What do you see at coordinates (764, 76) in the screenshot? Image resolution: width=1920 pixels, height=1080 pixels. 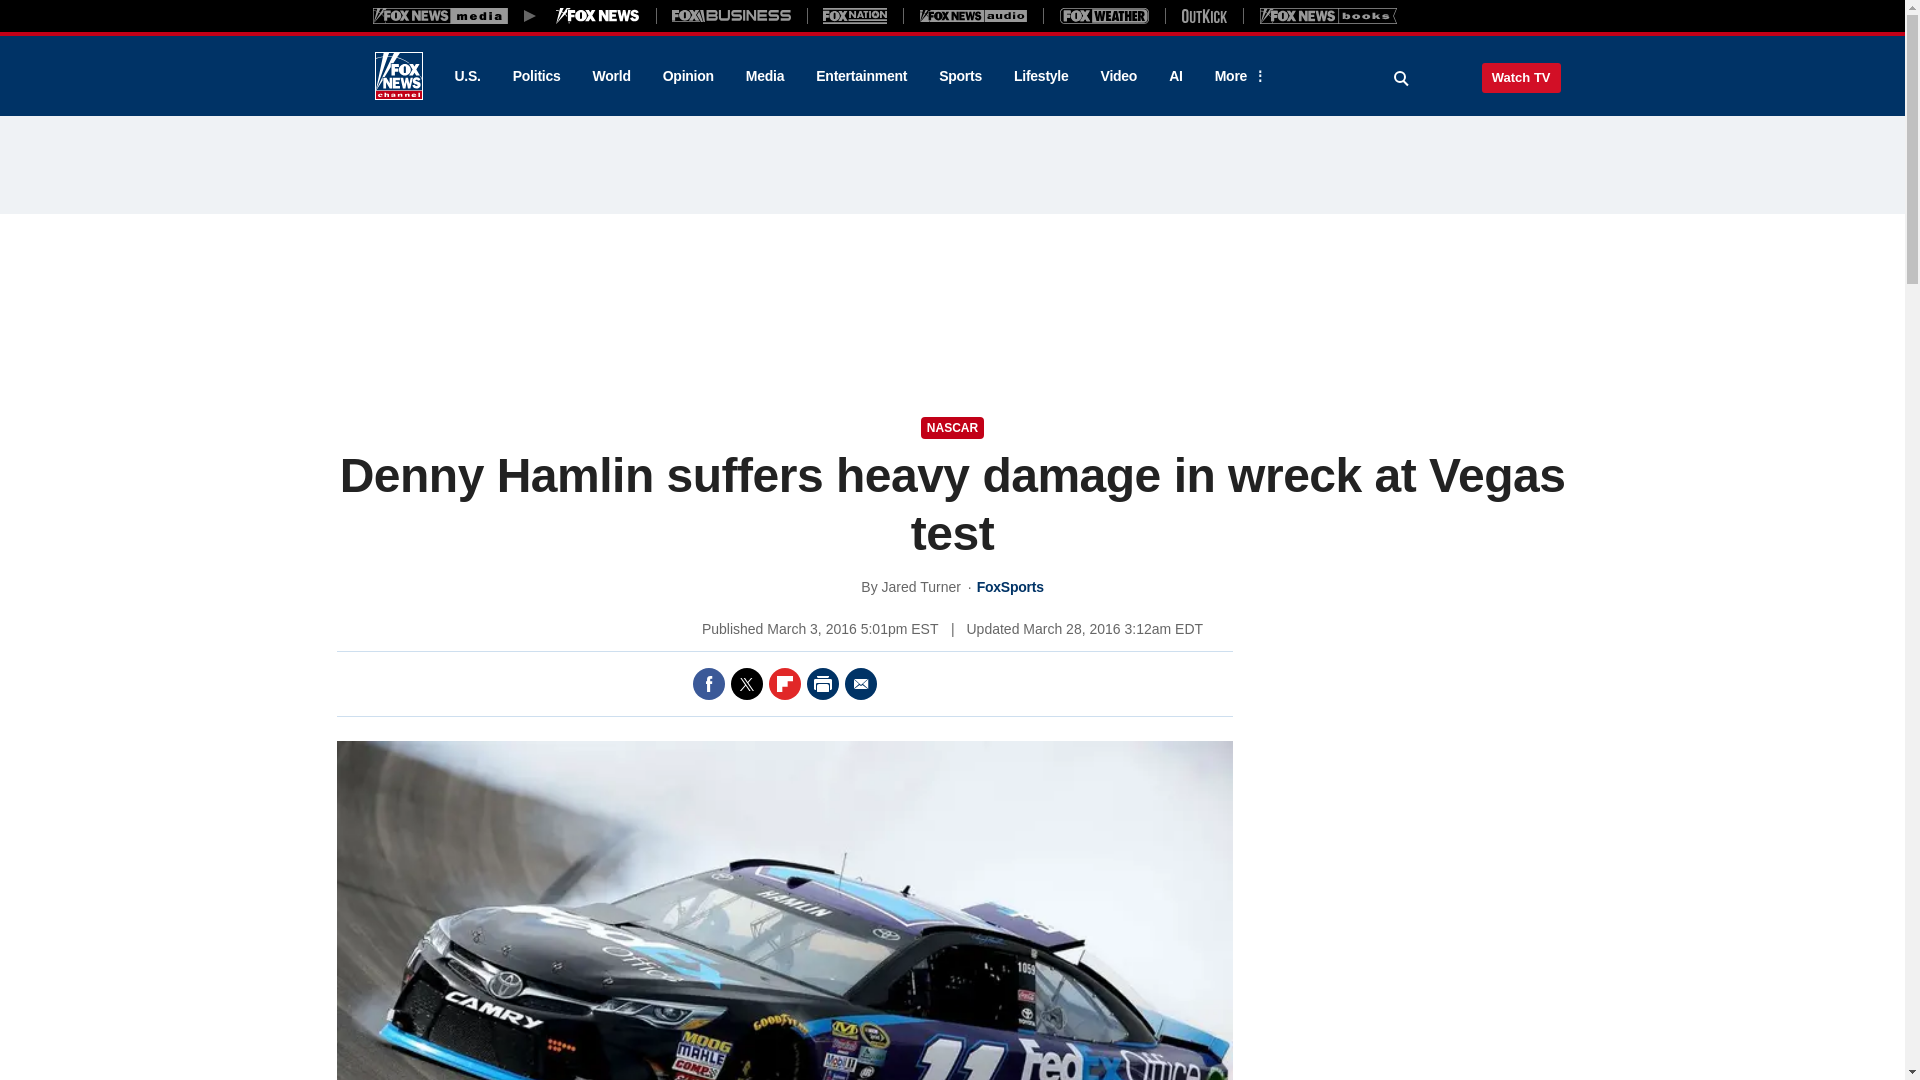 I see `Media` at bounding box center [764, 76].